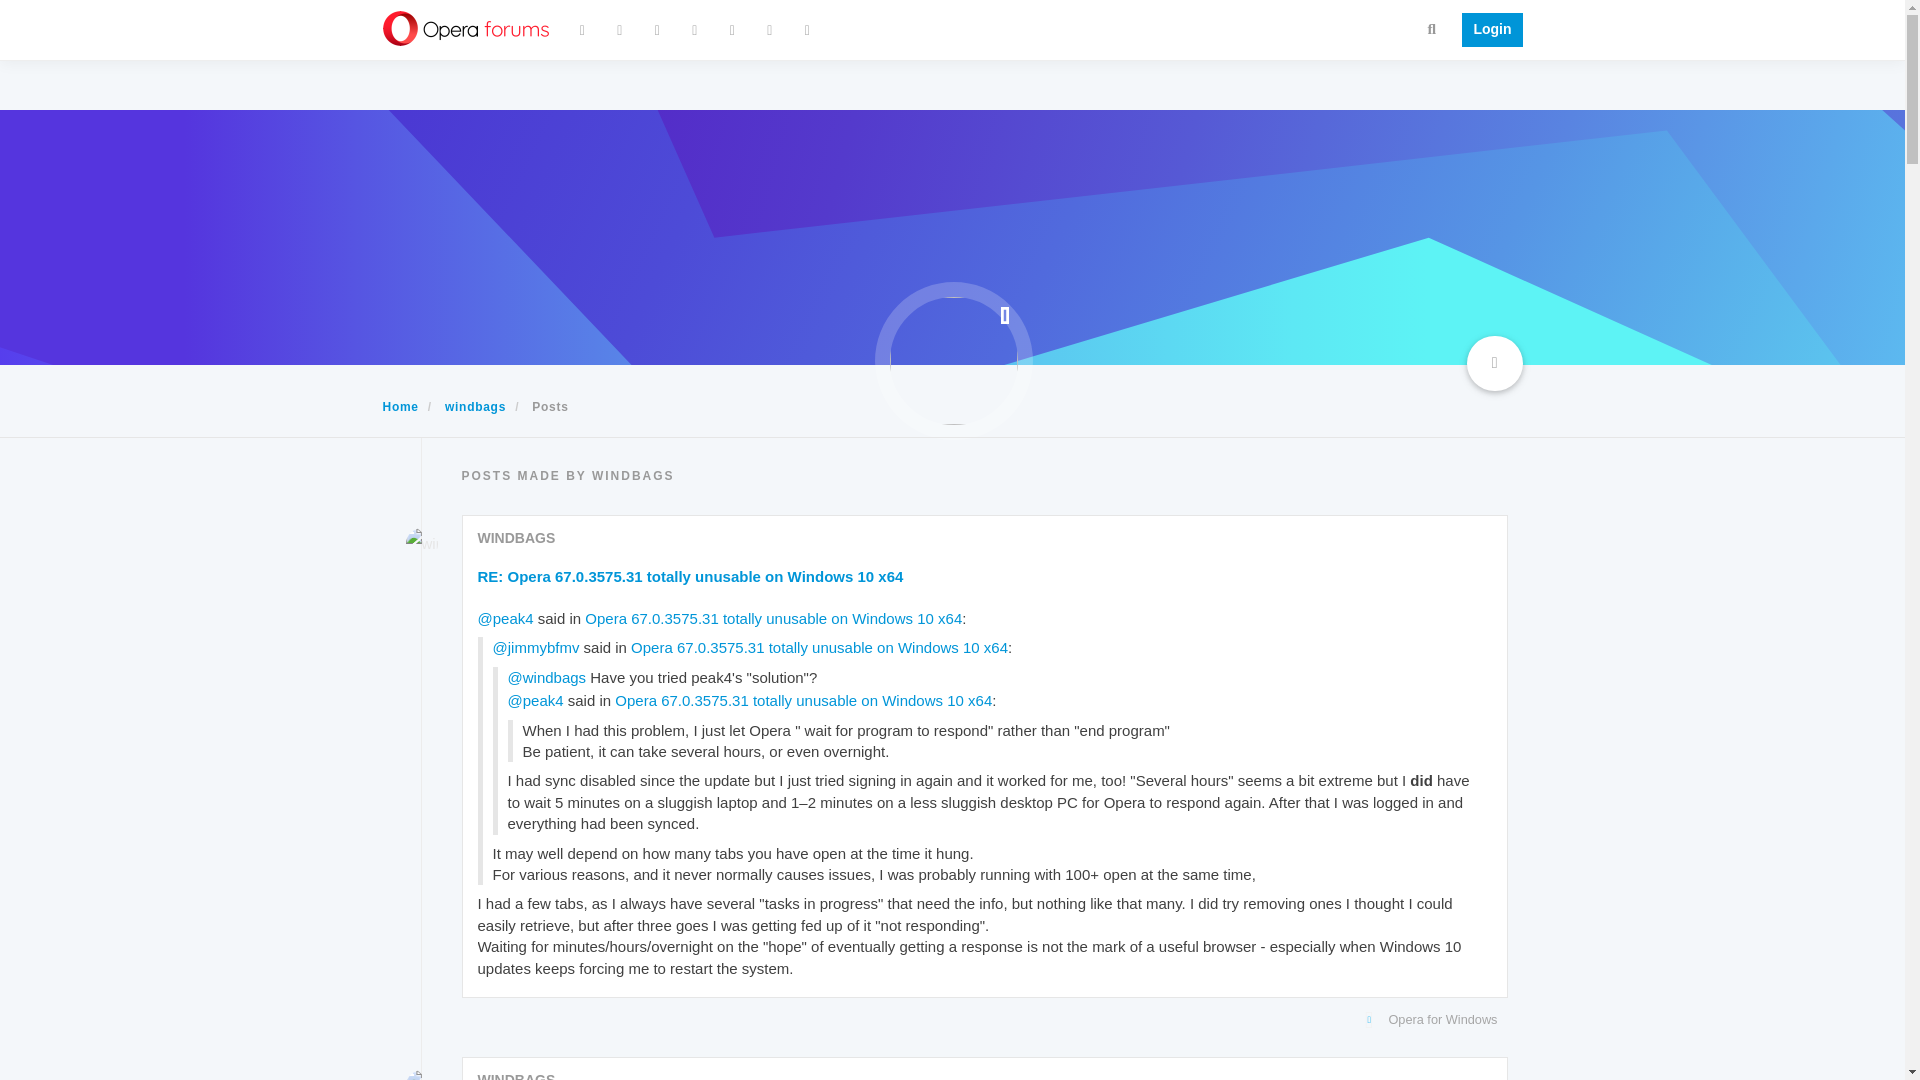 This screenshot has height=1080, width=1920. Describe the element at coordinates (400, 406) in the screenshot. I see `Home` at that location.